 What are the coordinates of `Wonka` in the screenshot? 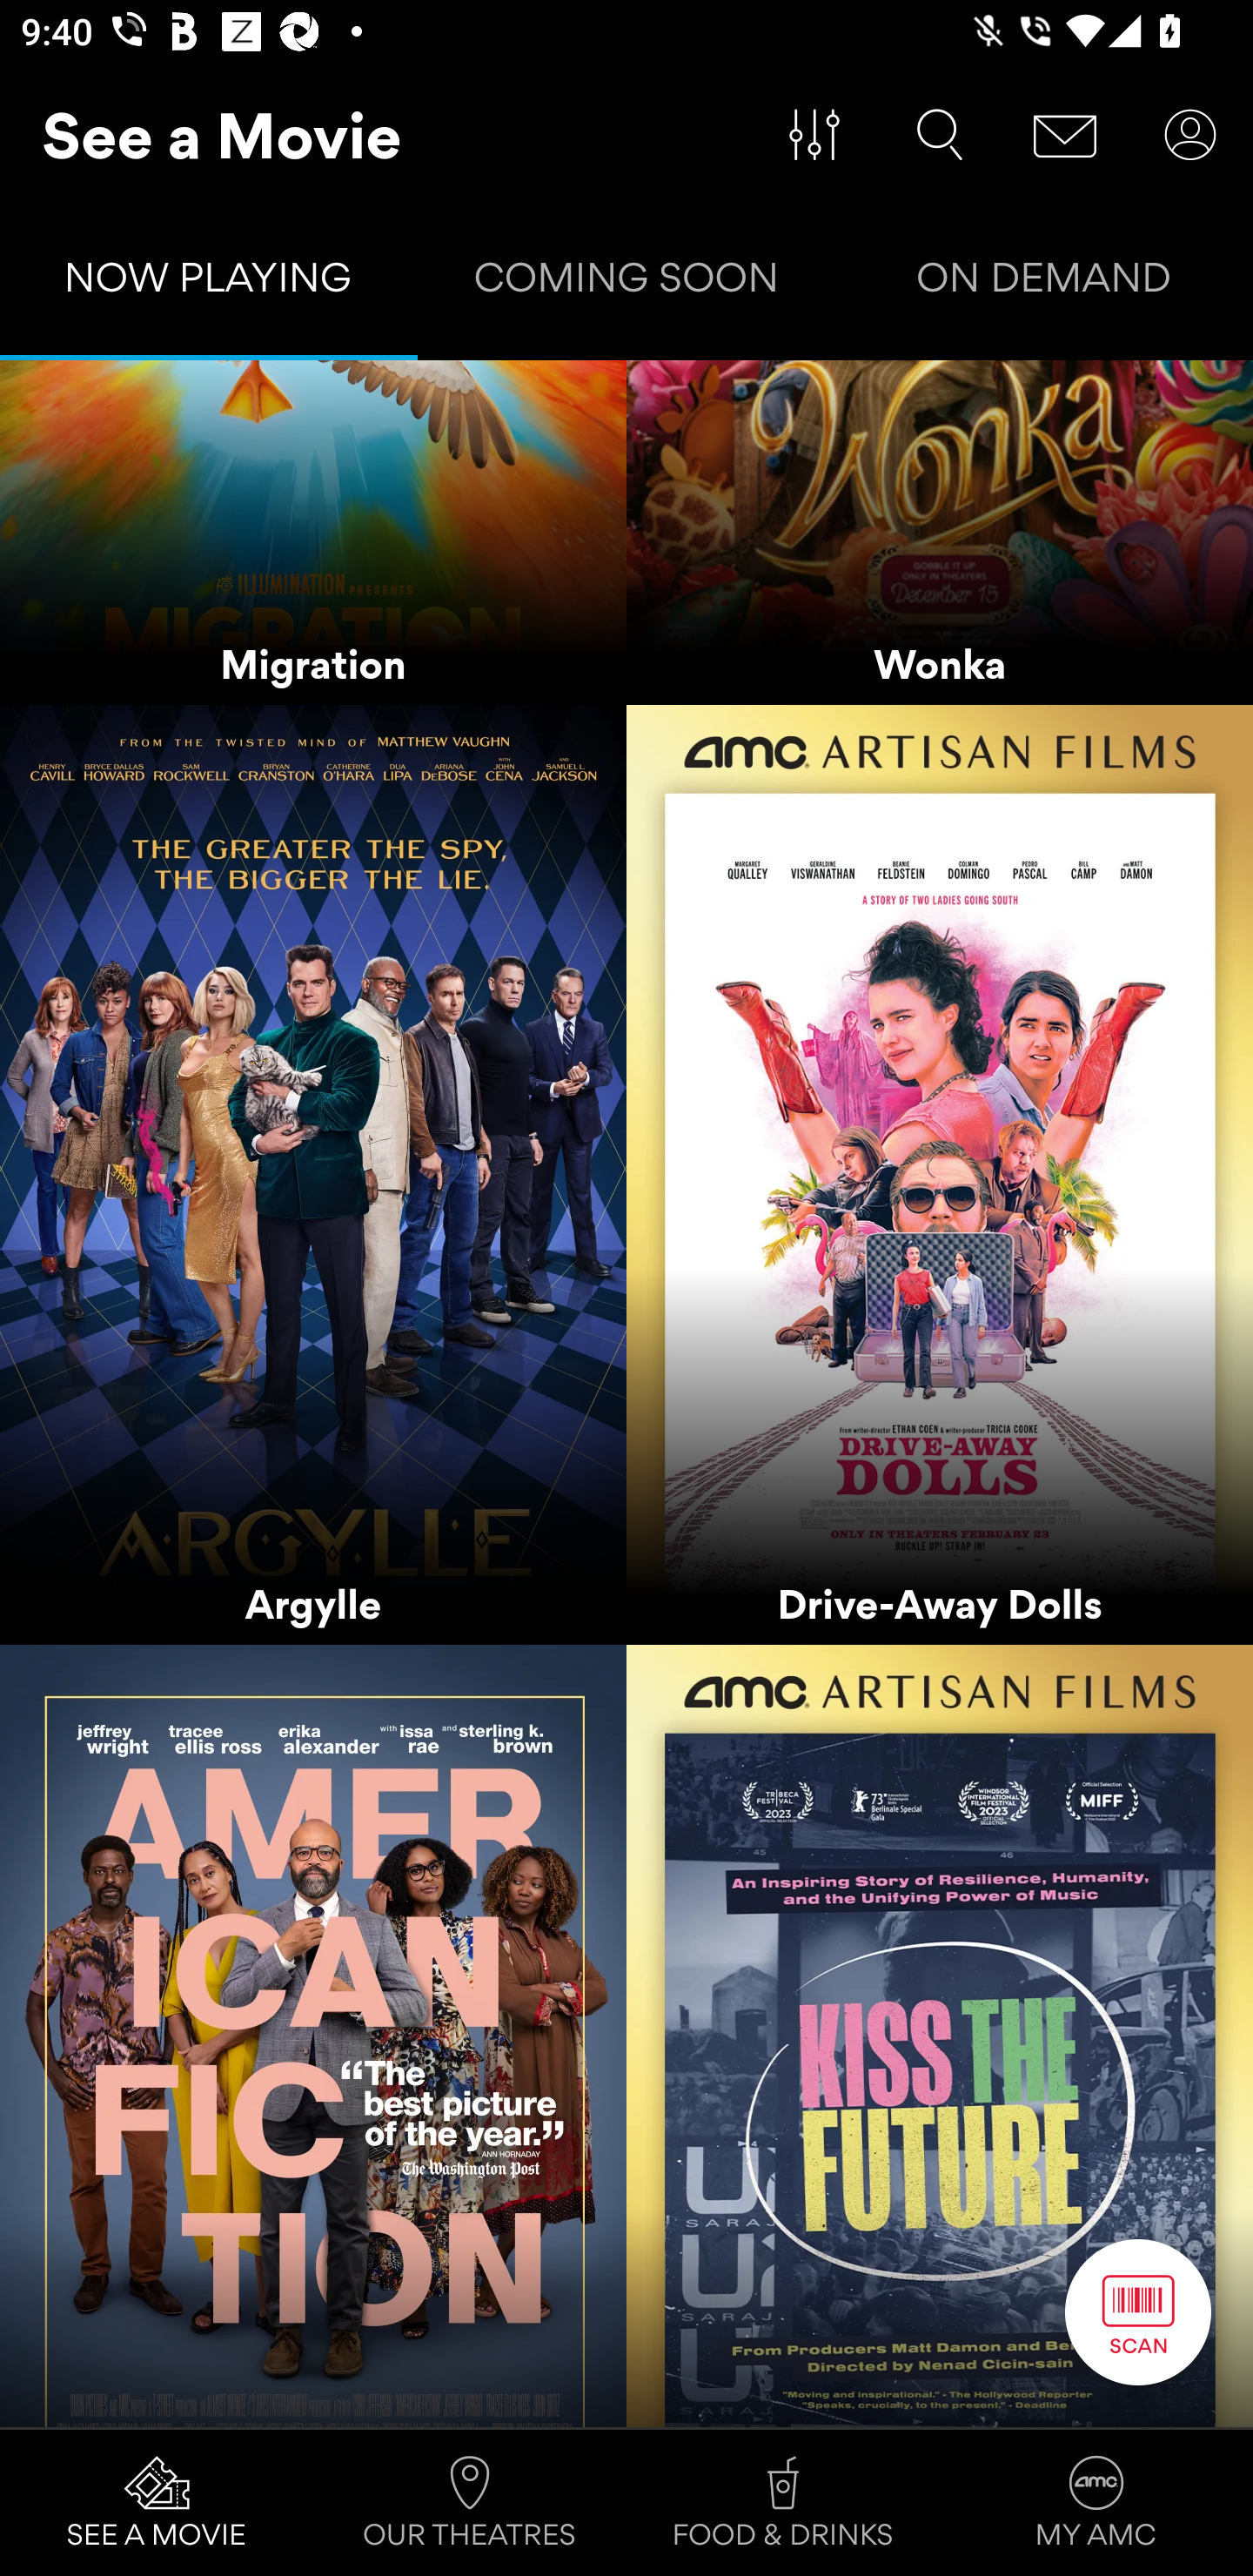 It's located at (940, 533).